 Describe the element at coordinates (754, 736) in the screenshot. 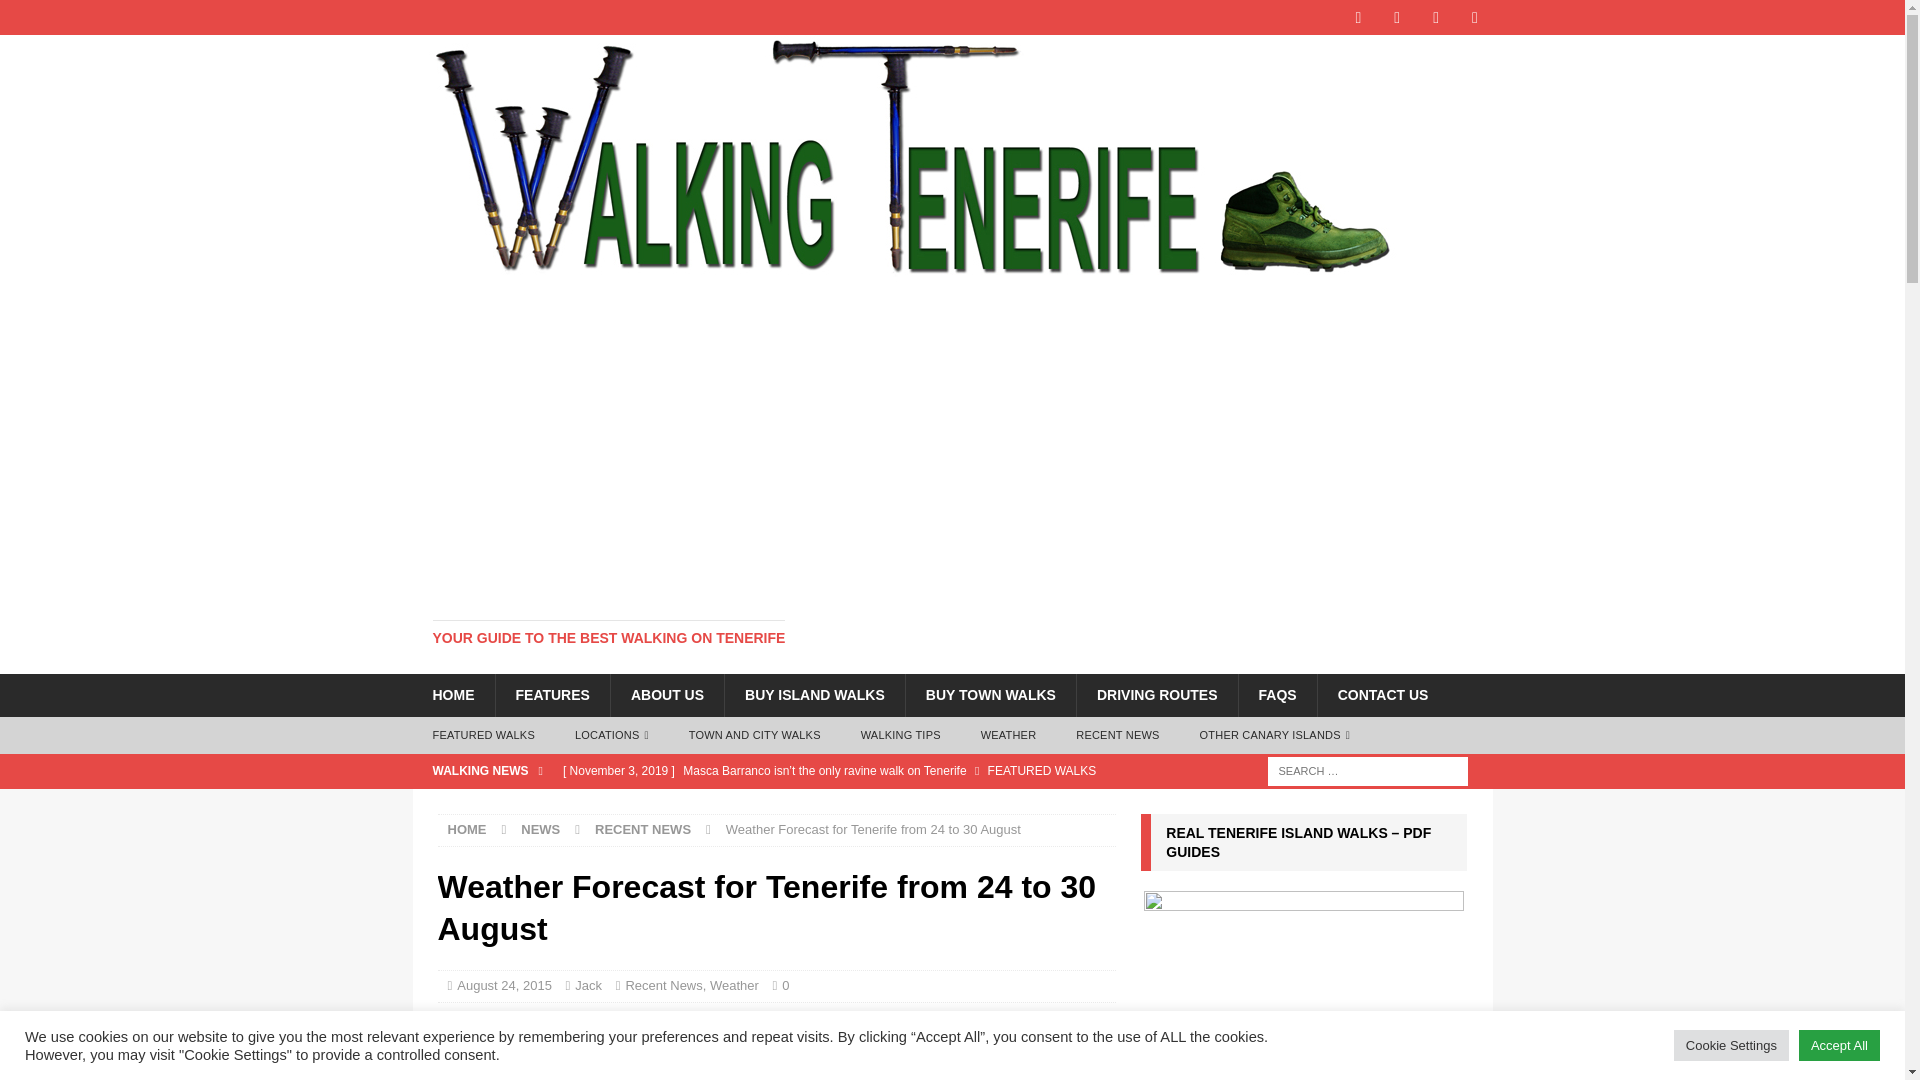

I see `TOWN AND CITY WALKS` at that location.